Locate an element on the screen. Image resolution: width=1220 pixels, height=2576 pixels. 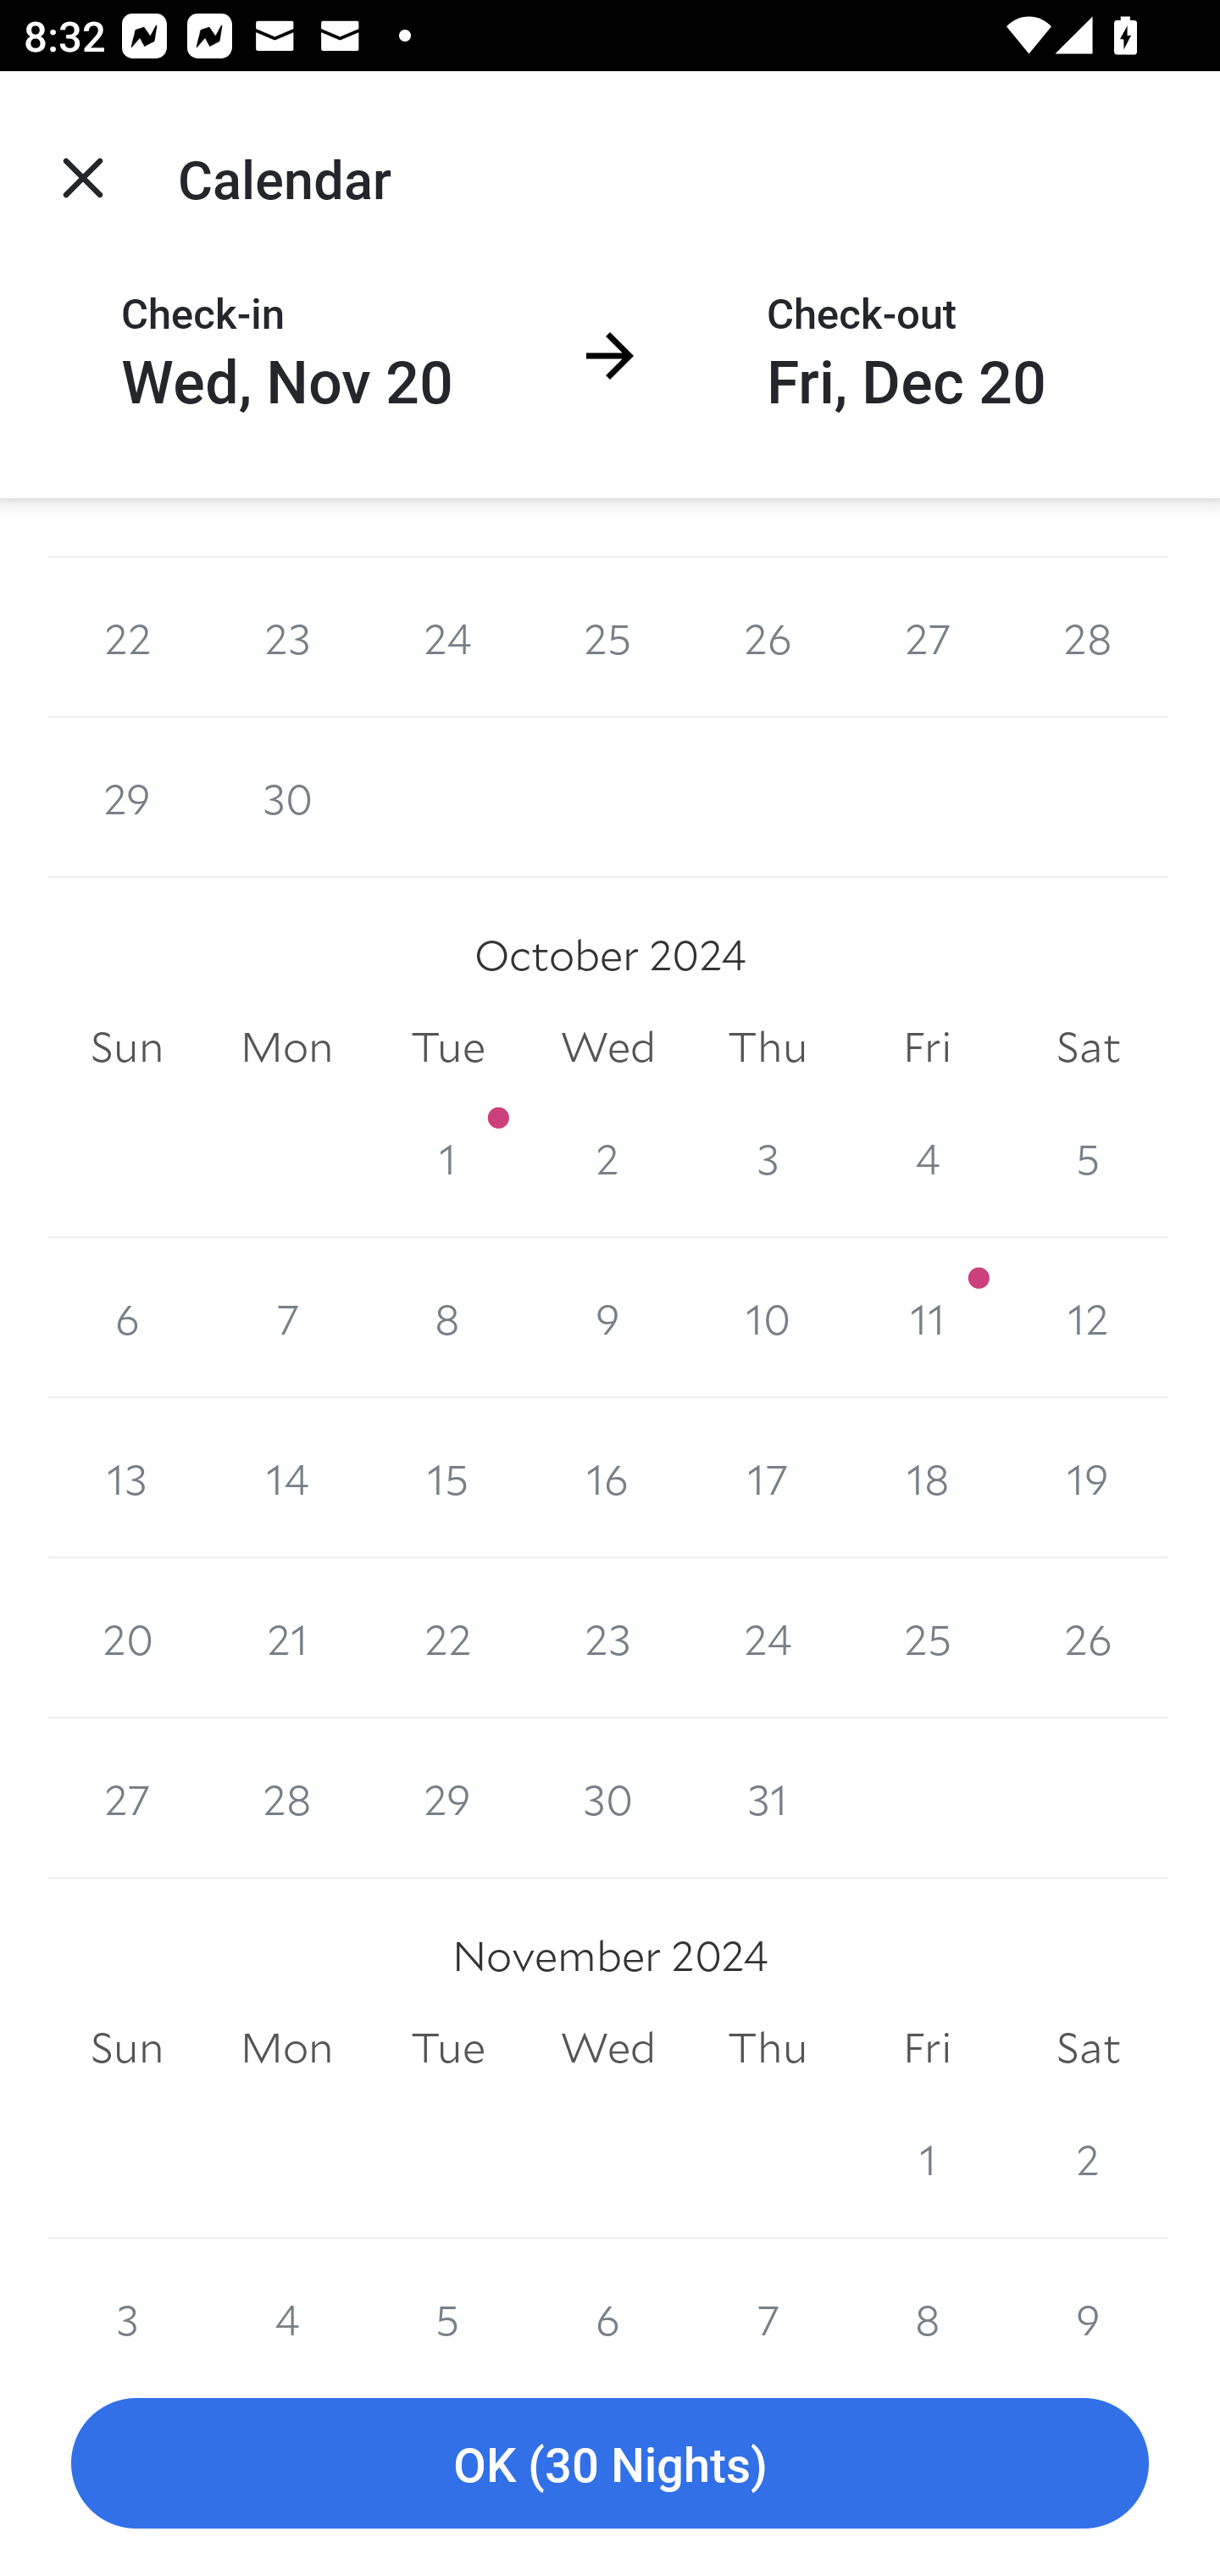
15 15 October 2024 is located at coordinates (447, 1478).